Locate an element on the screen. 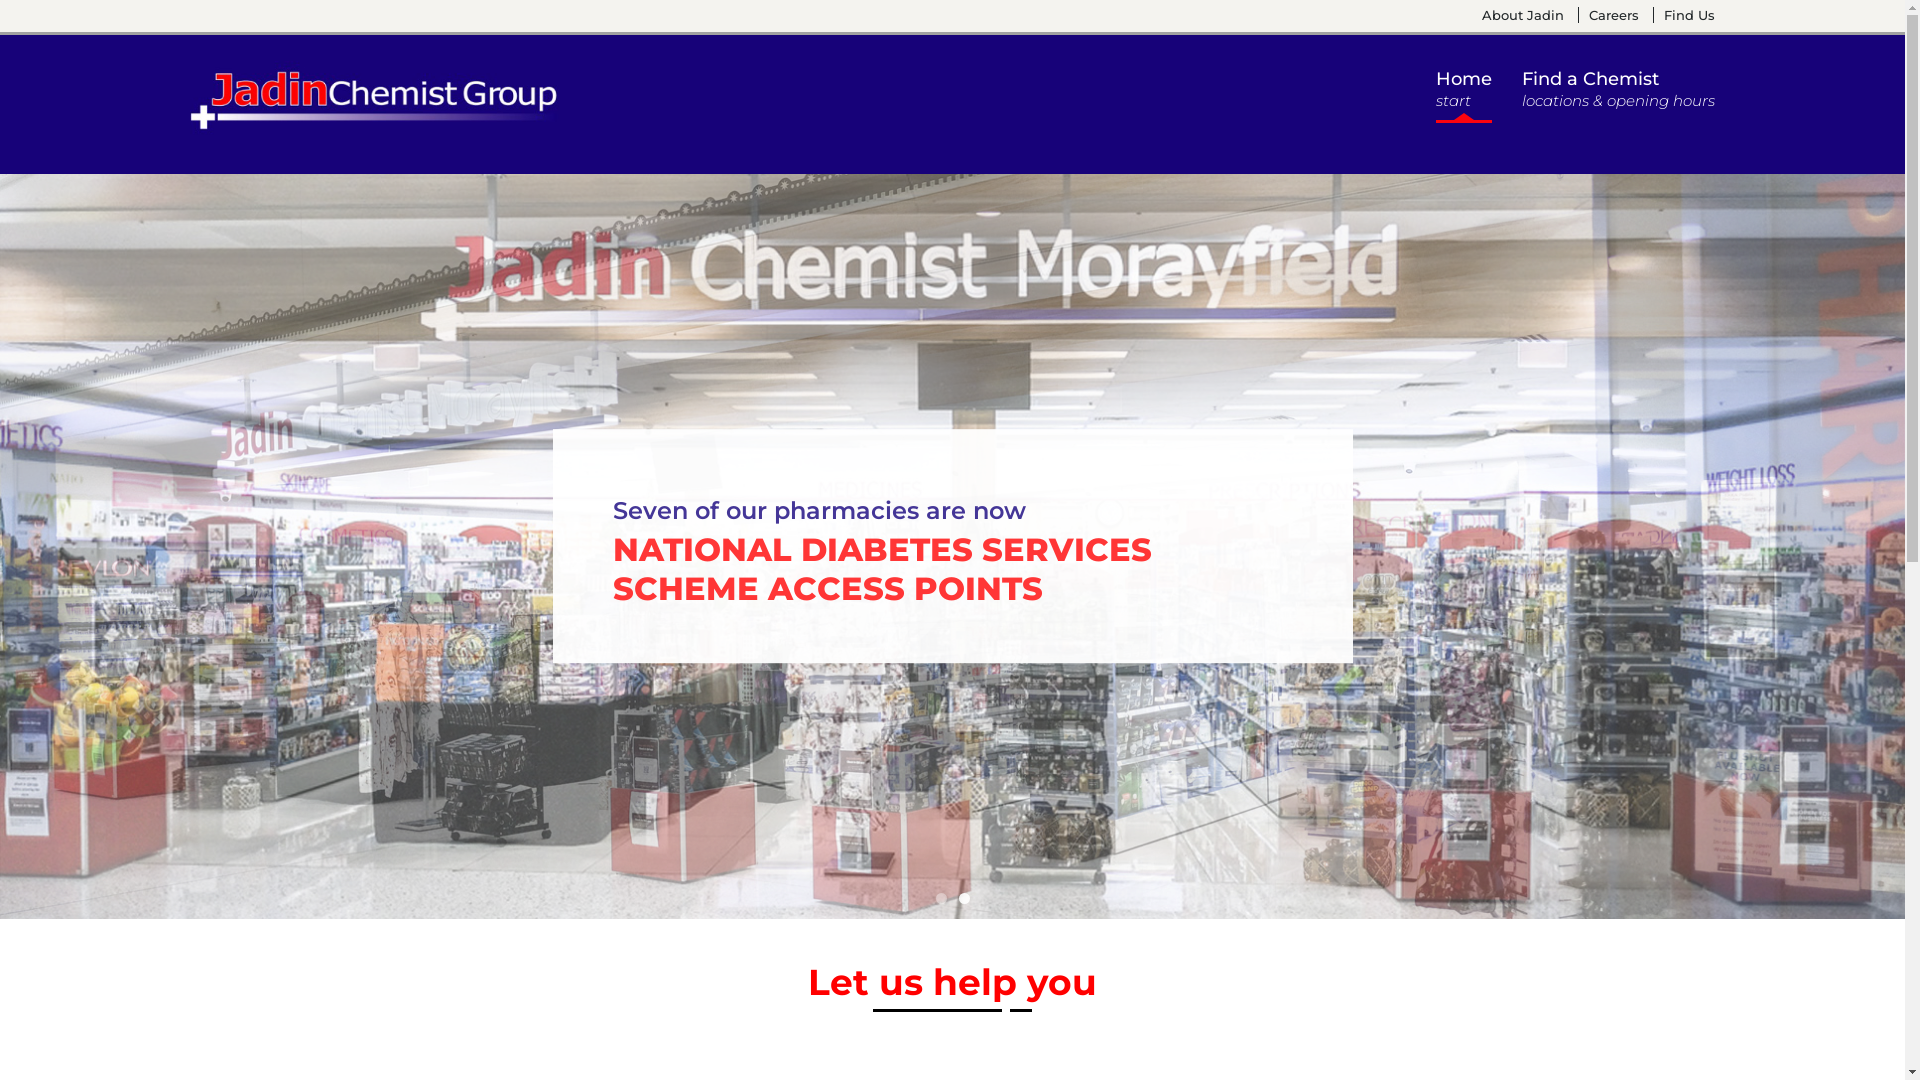 This screenshot has height=1080, width=1920. About Jadin is located at coordinates (1523, 15).